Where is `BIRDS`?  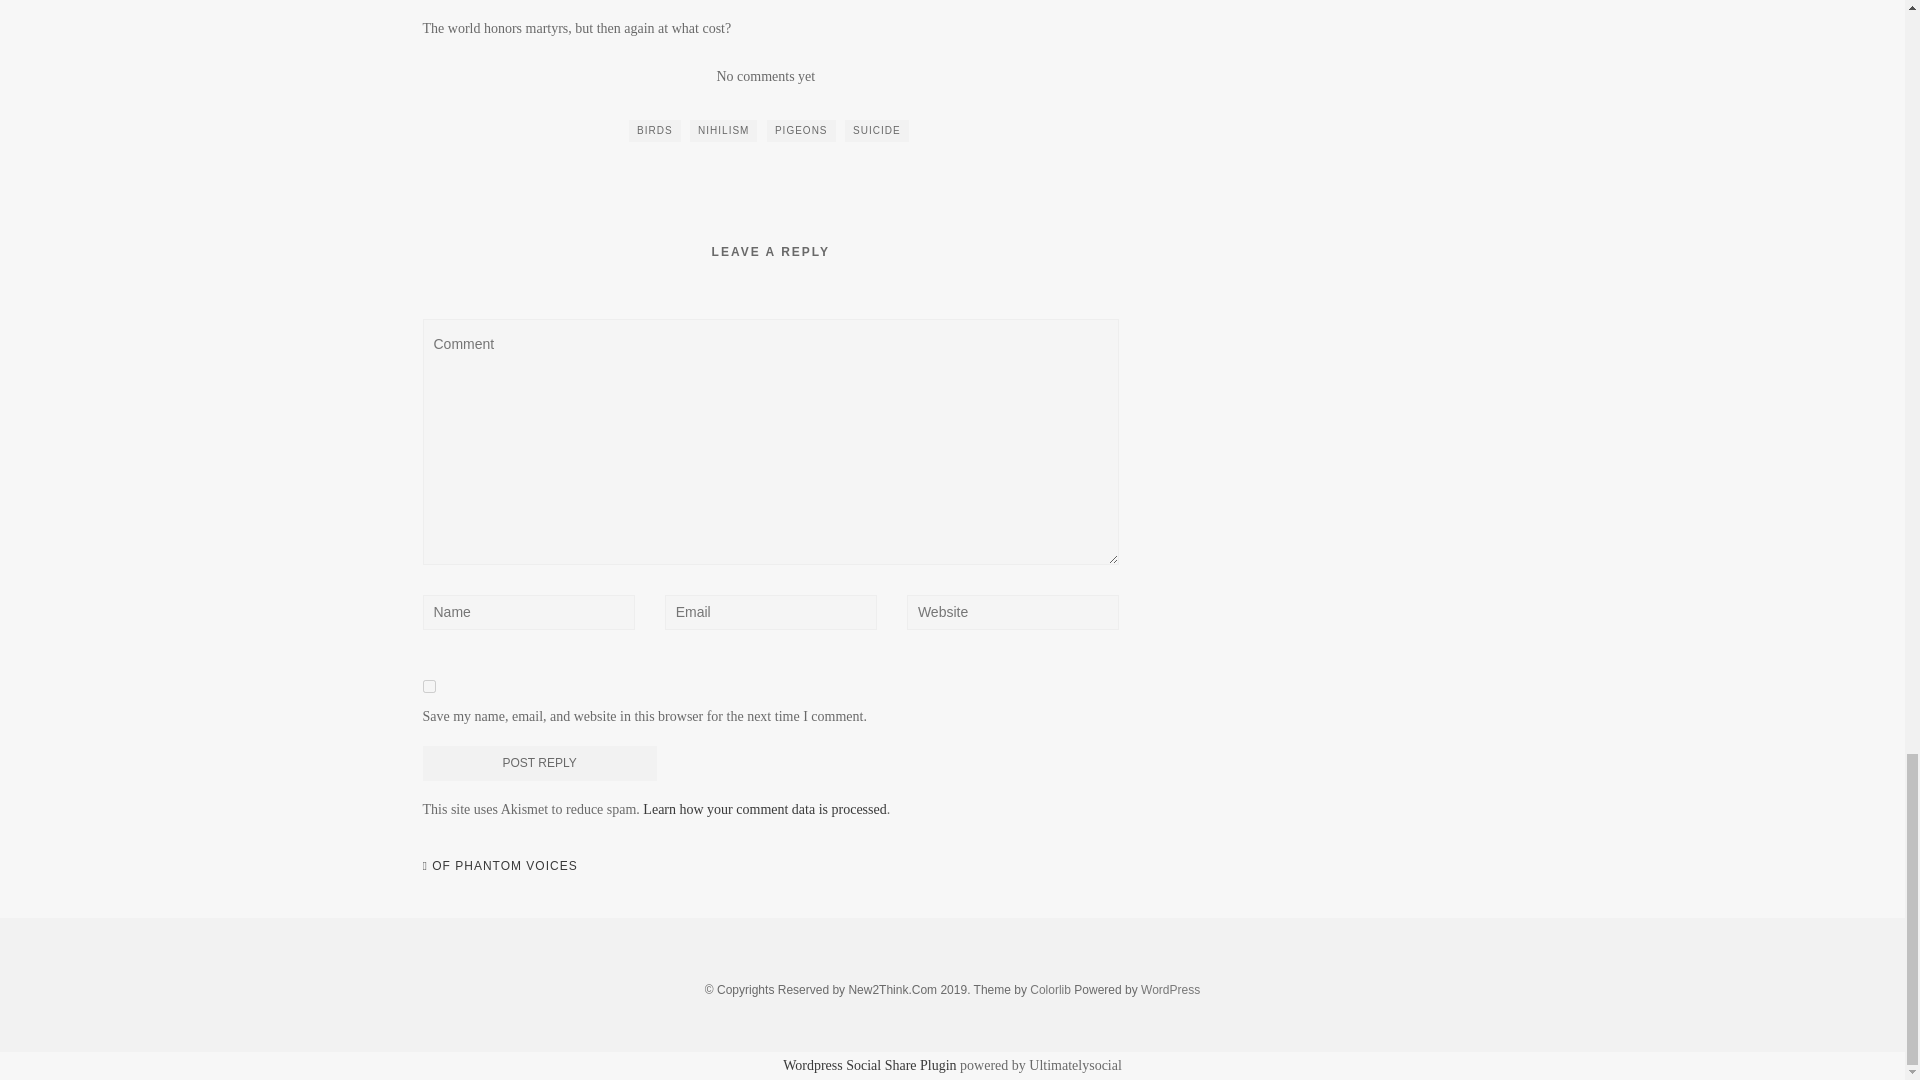
BIRDS is located at coordinates (655, 130).